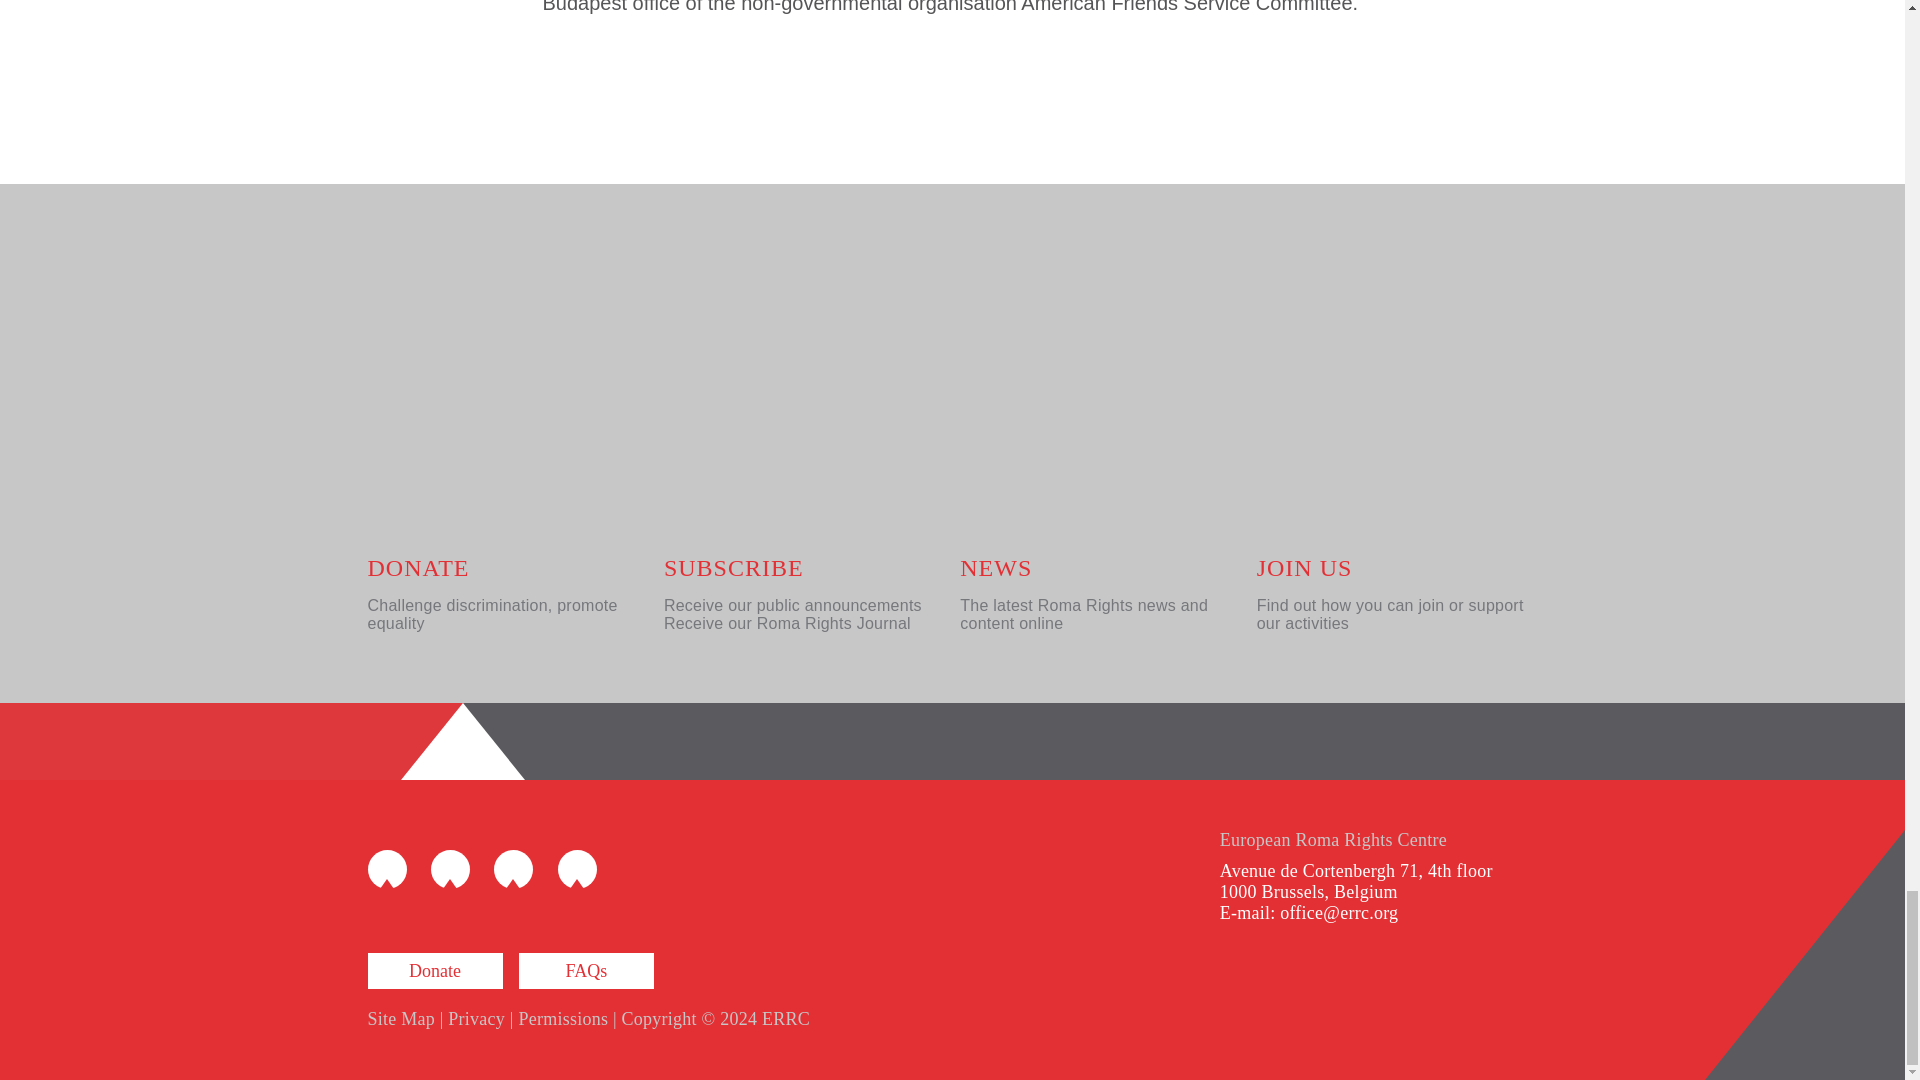  What do you see at coordinates (996, 568) in the screenshot?
I see `NEWS` at bounding box center [996, 568].